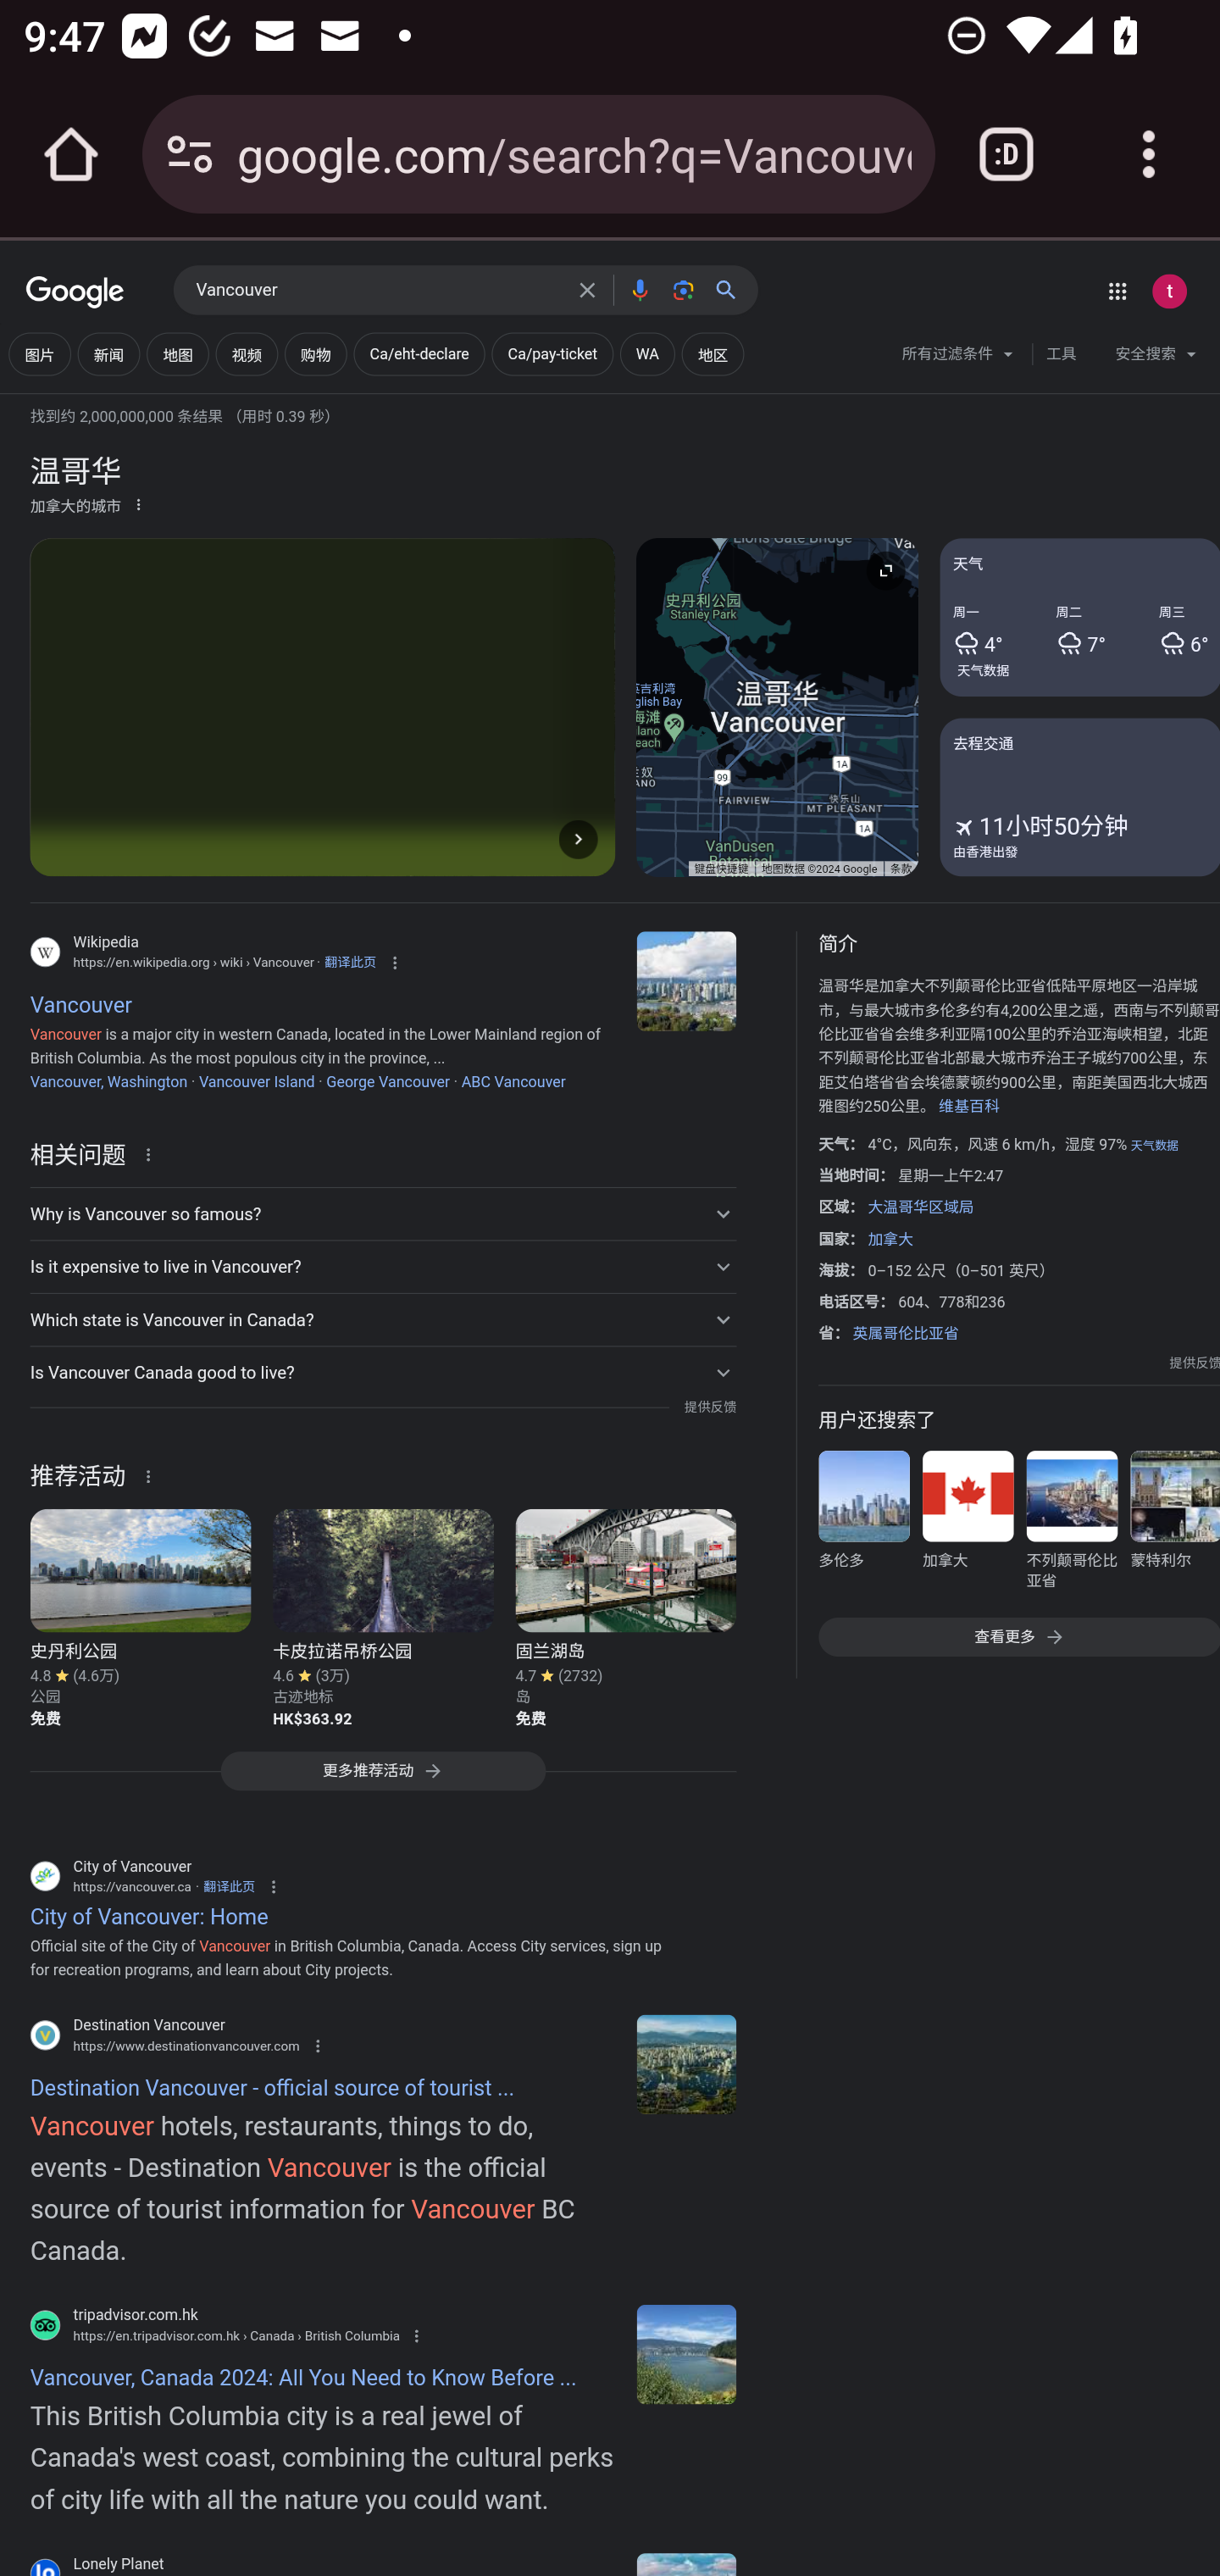 The height and width of the screenshot is (2576, 1220). What do you see at coordinates (246, 354) in the screenshot?
I see `视频` at bounding box center [246, 354].